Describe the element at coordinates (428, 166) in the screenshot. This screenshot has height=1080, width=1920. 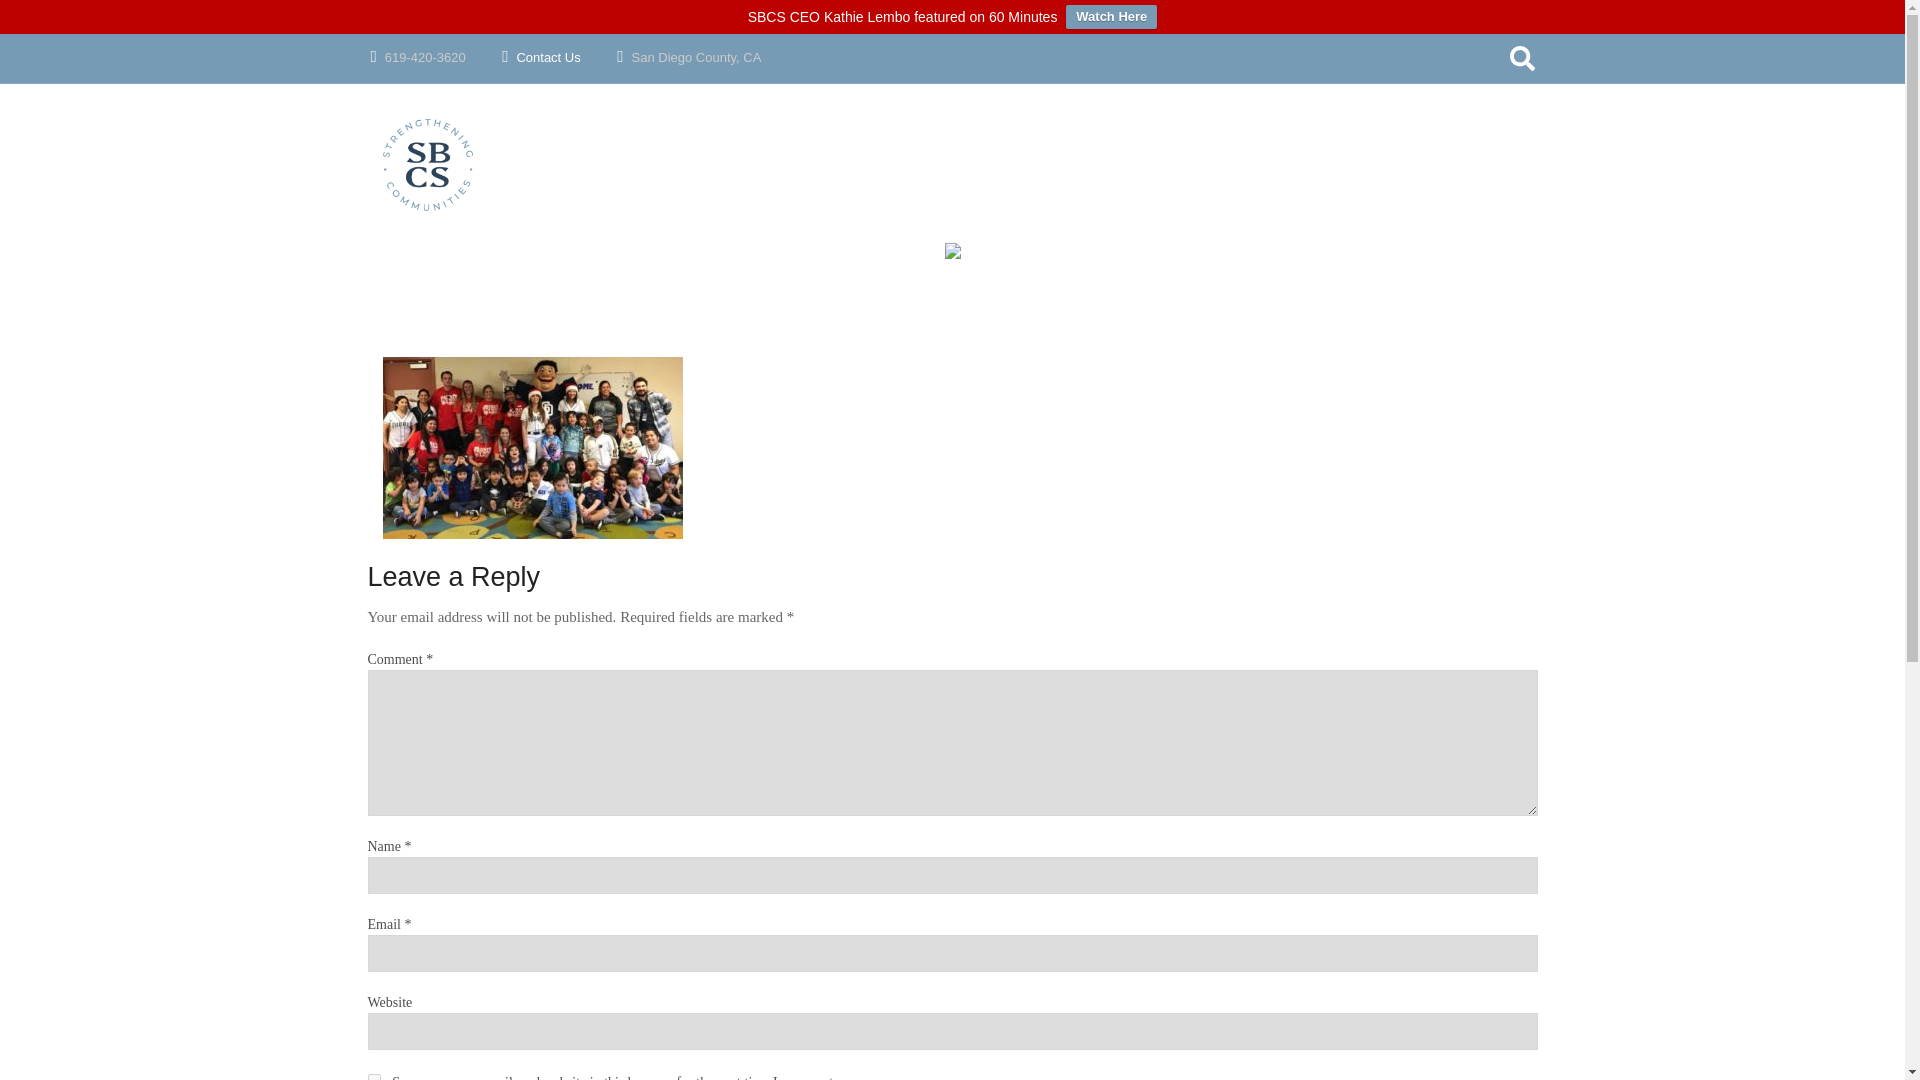
I see `Home` at that location.